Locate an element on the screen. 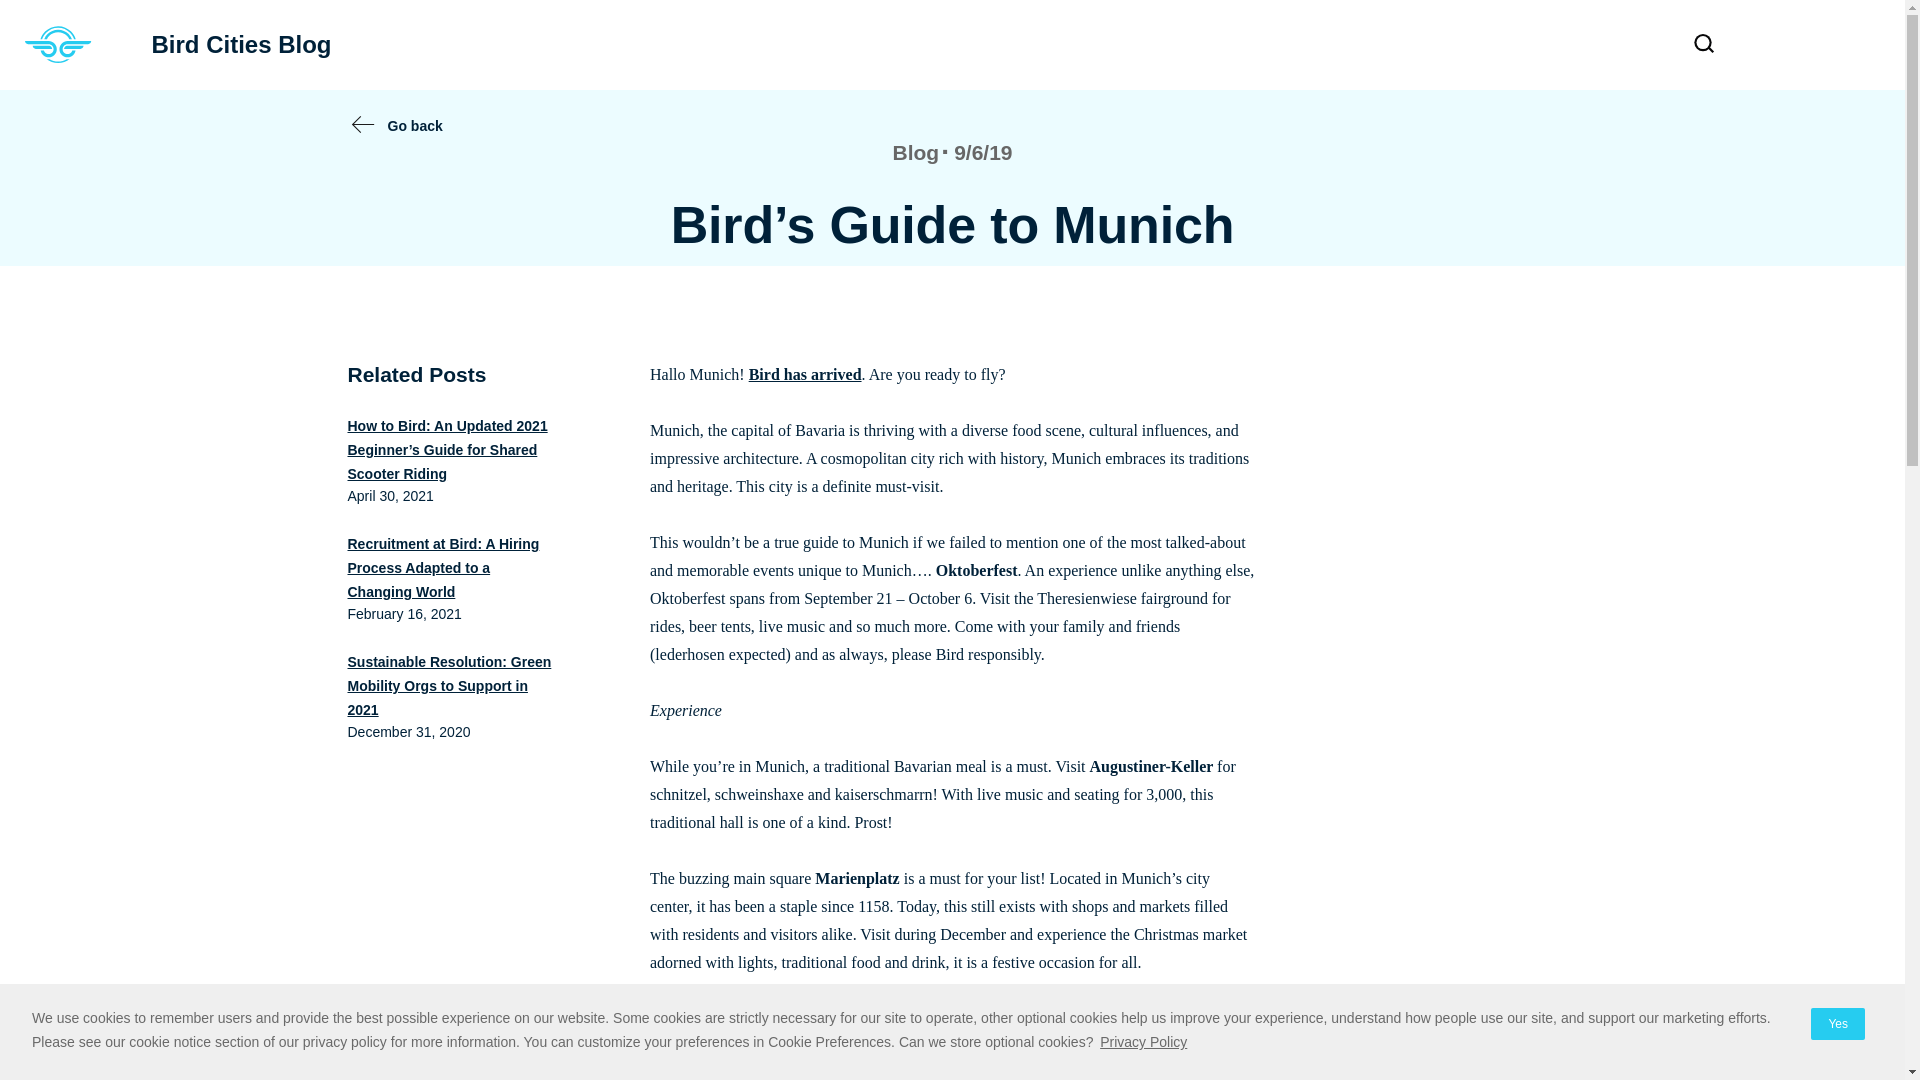 This screenshot has height=1080, width=1920. Back to Home Page is located at coordinates (212, 45).